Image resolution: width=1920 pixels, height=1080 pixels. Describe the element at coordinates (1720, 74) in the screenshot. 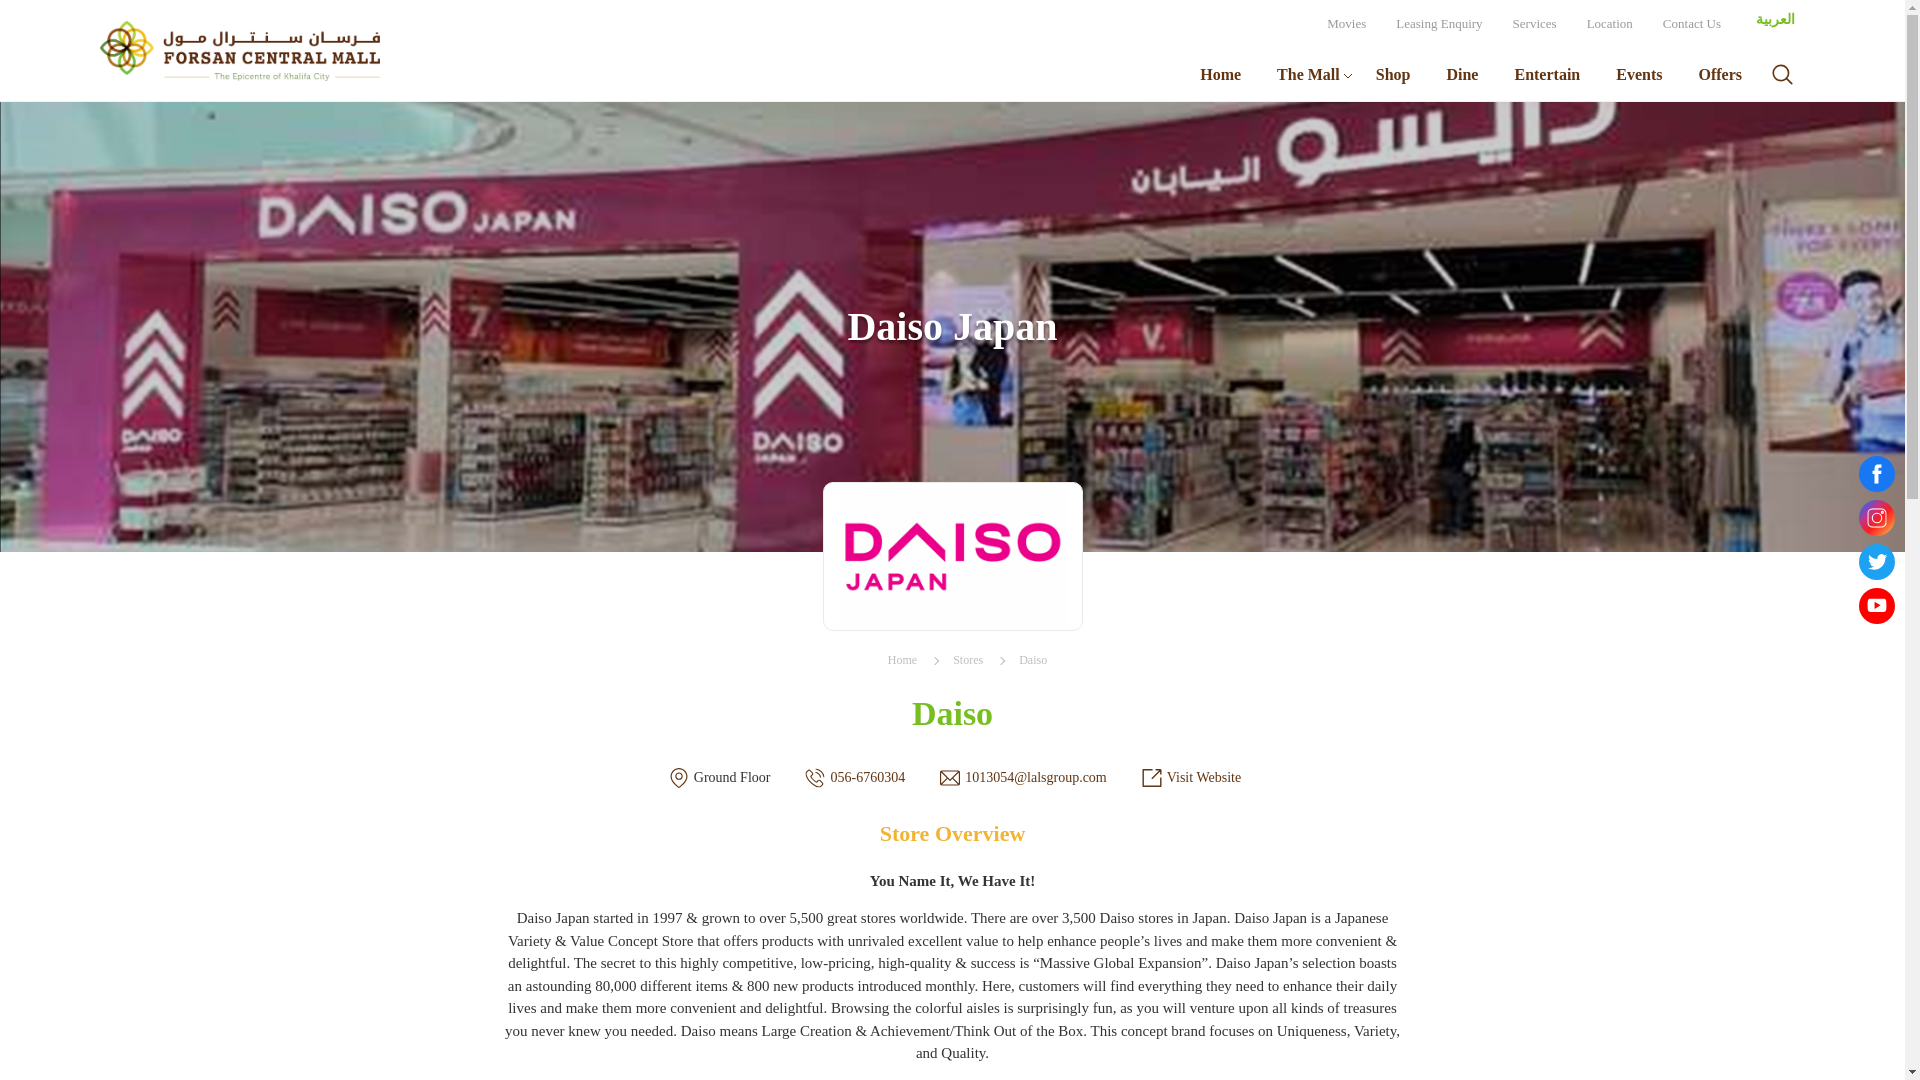

I see `Offers` at that location.